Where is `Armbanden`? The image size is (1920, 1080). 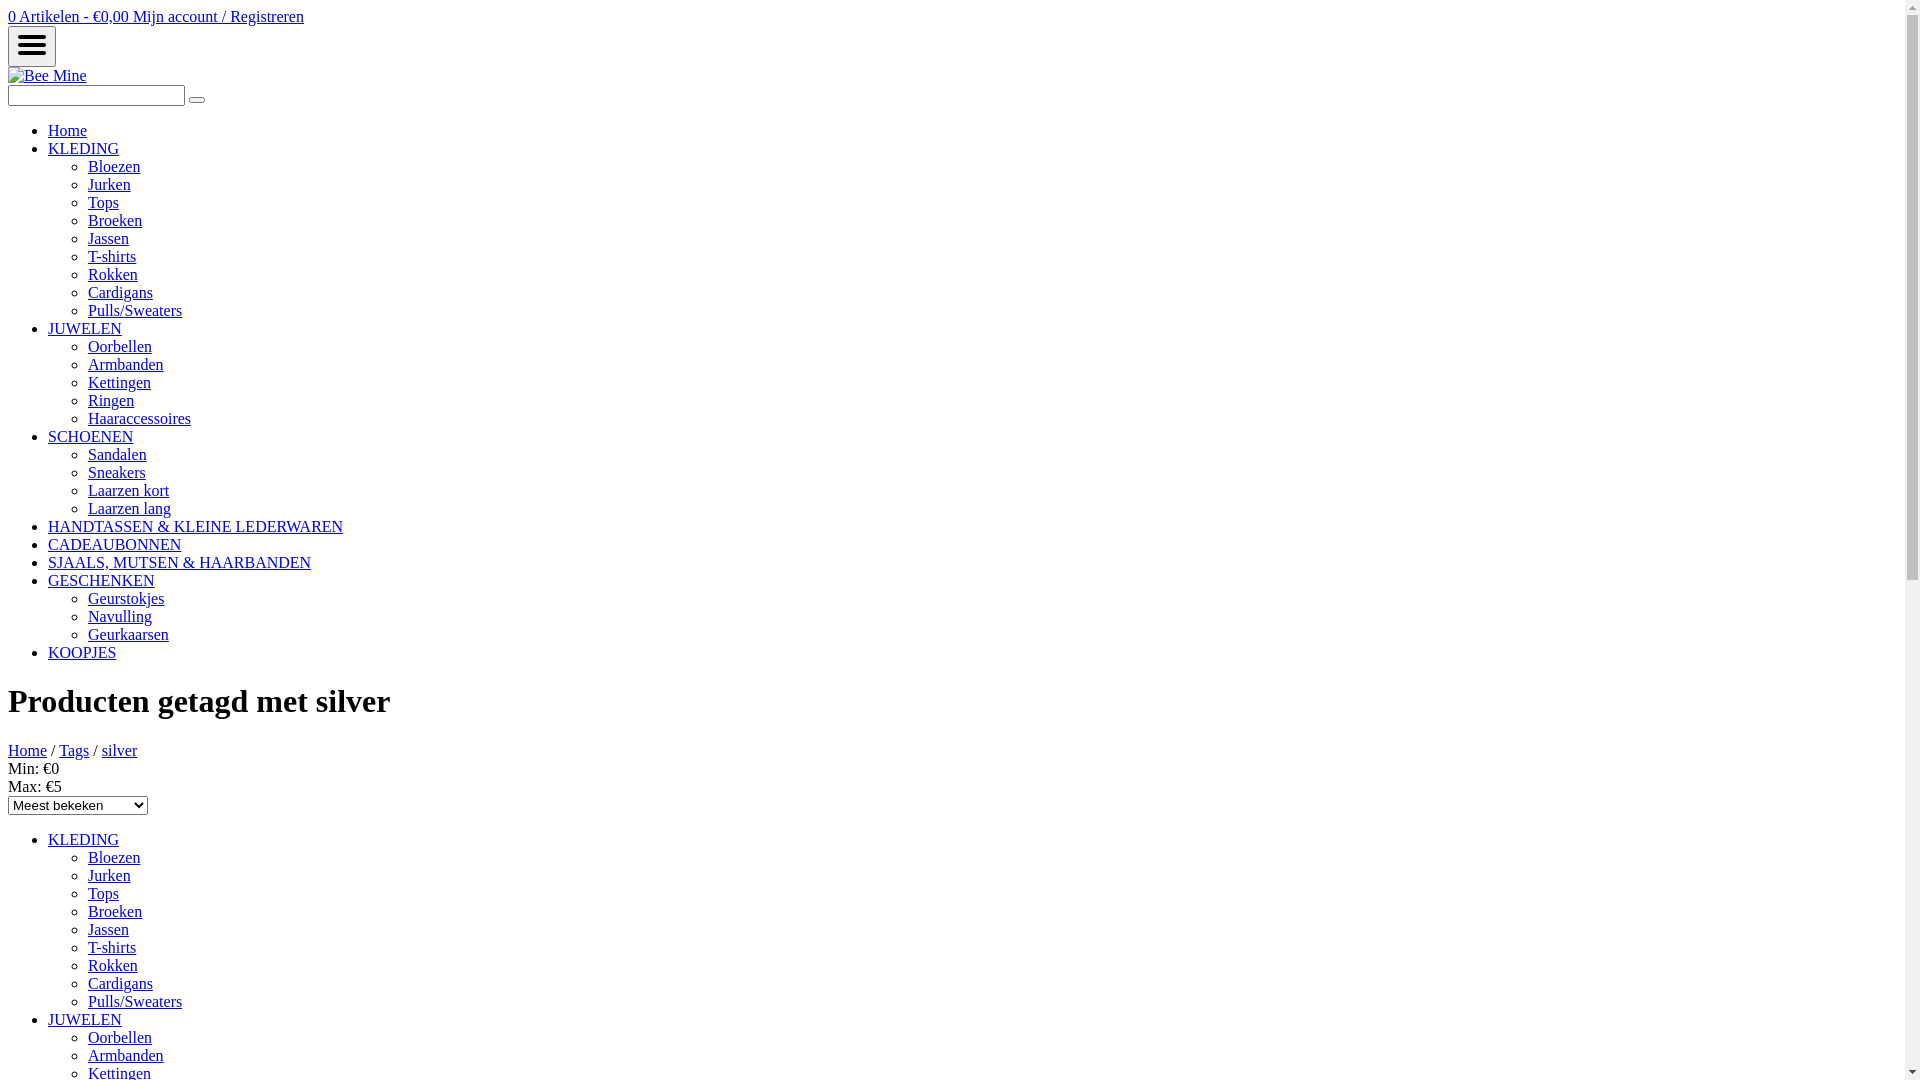
Armbanden is located at coordinates (126, 364).